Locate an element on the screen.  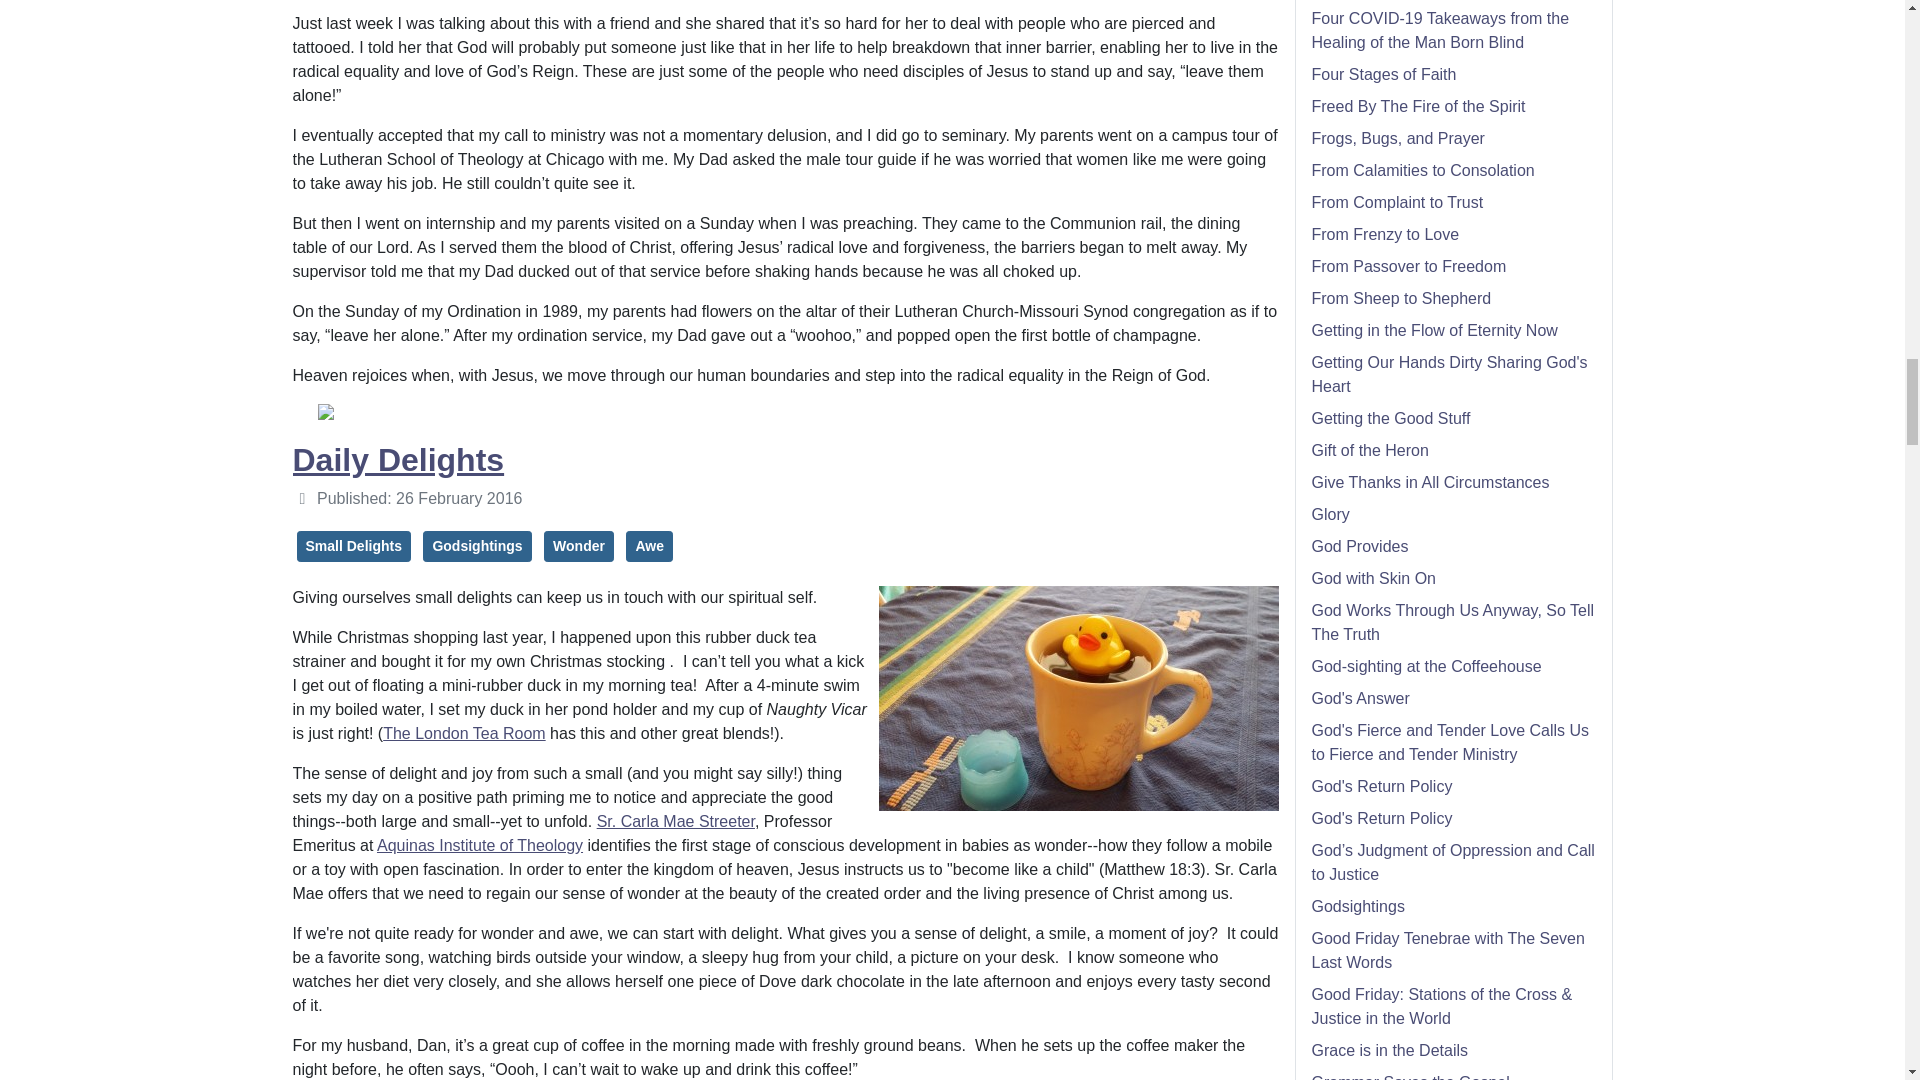
Aquinas Institute of Theology is located at coordinates (480, 846).